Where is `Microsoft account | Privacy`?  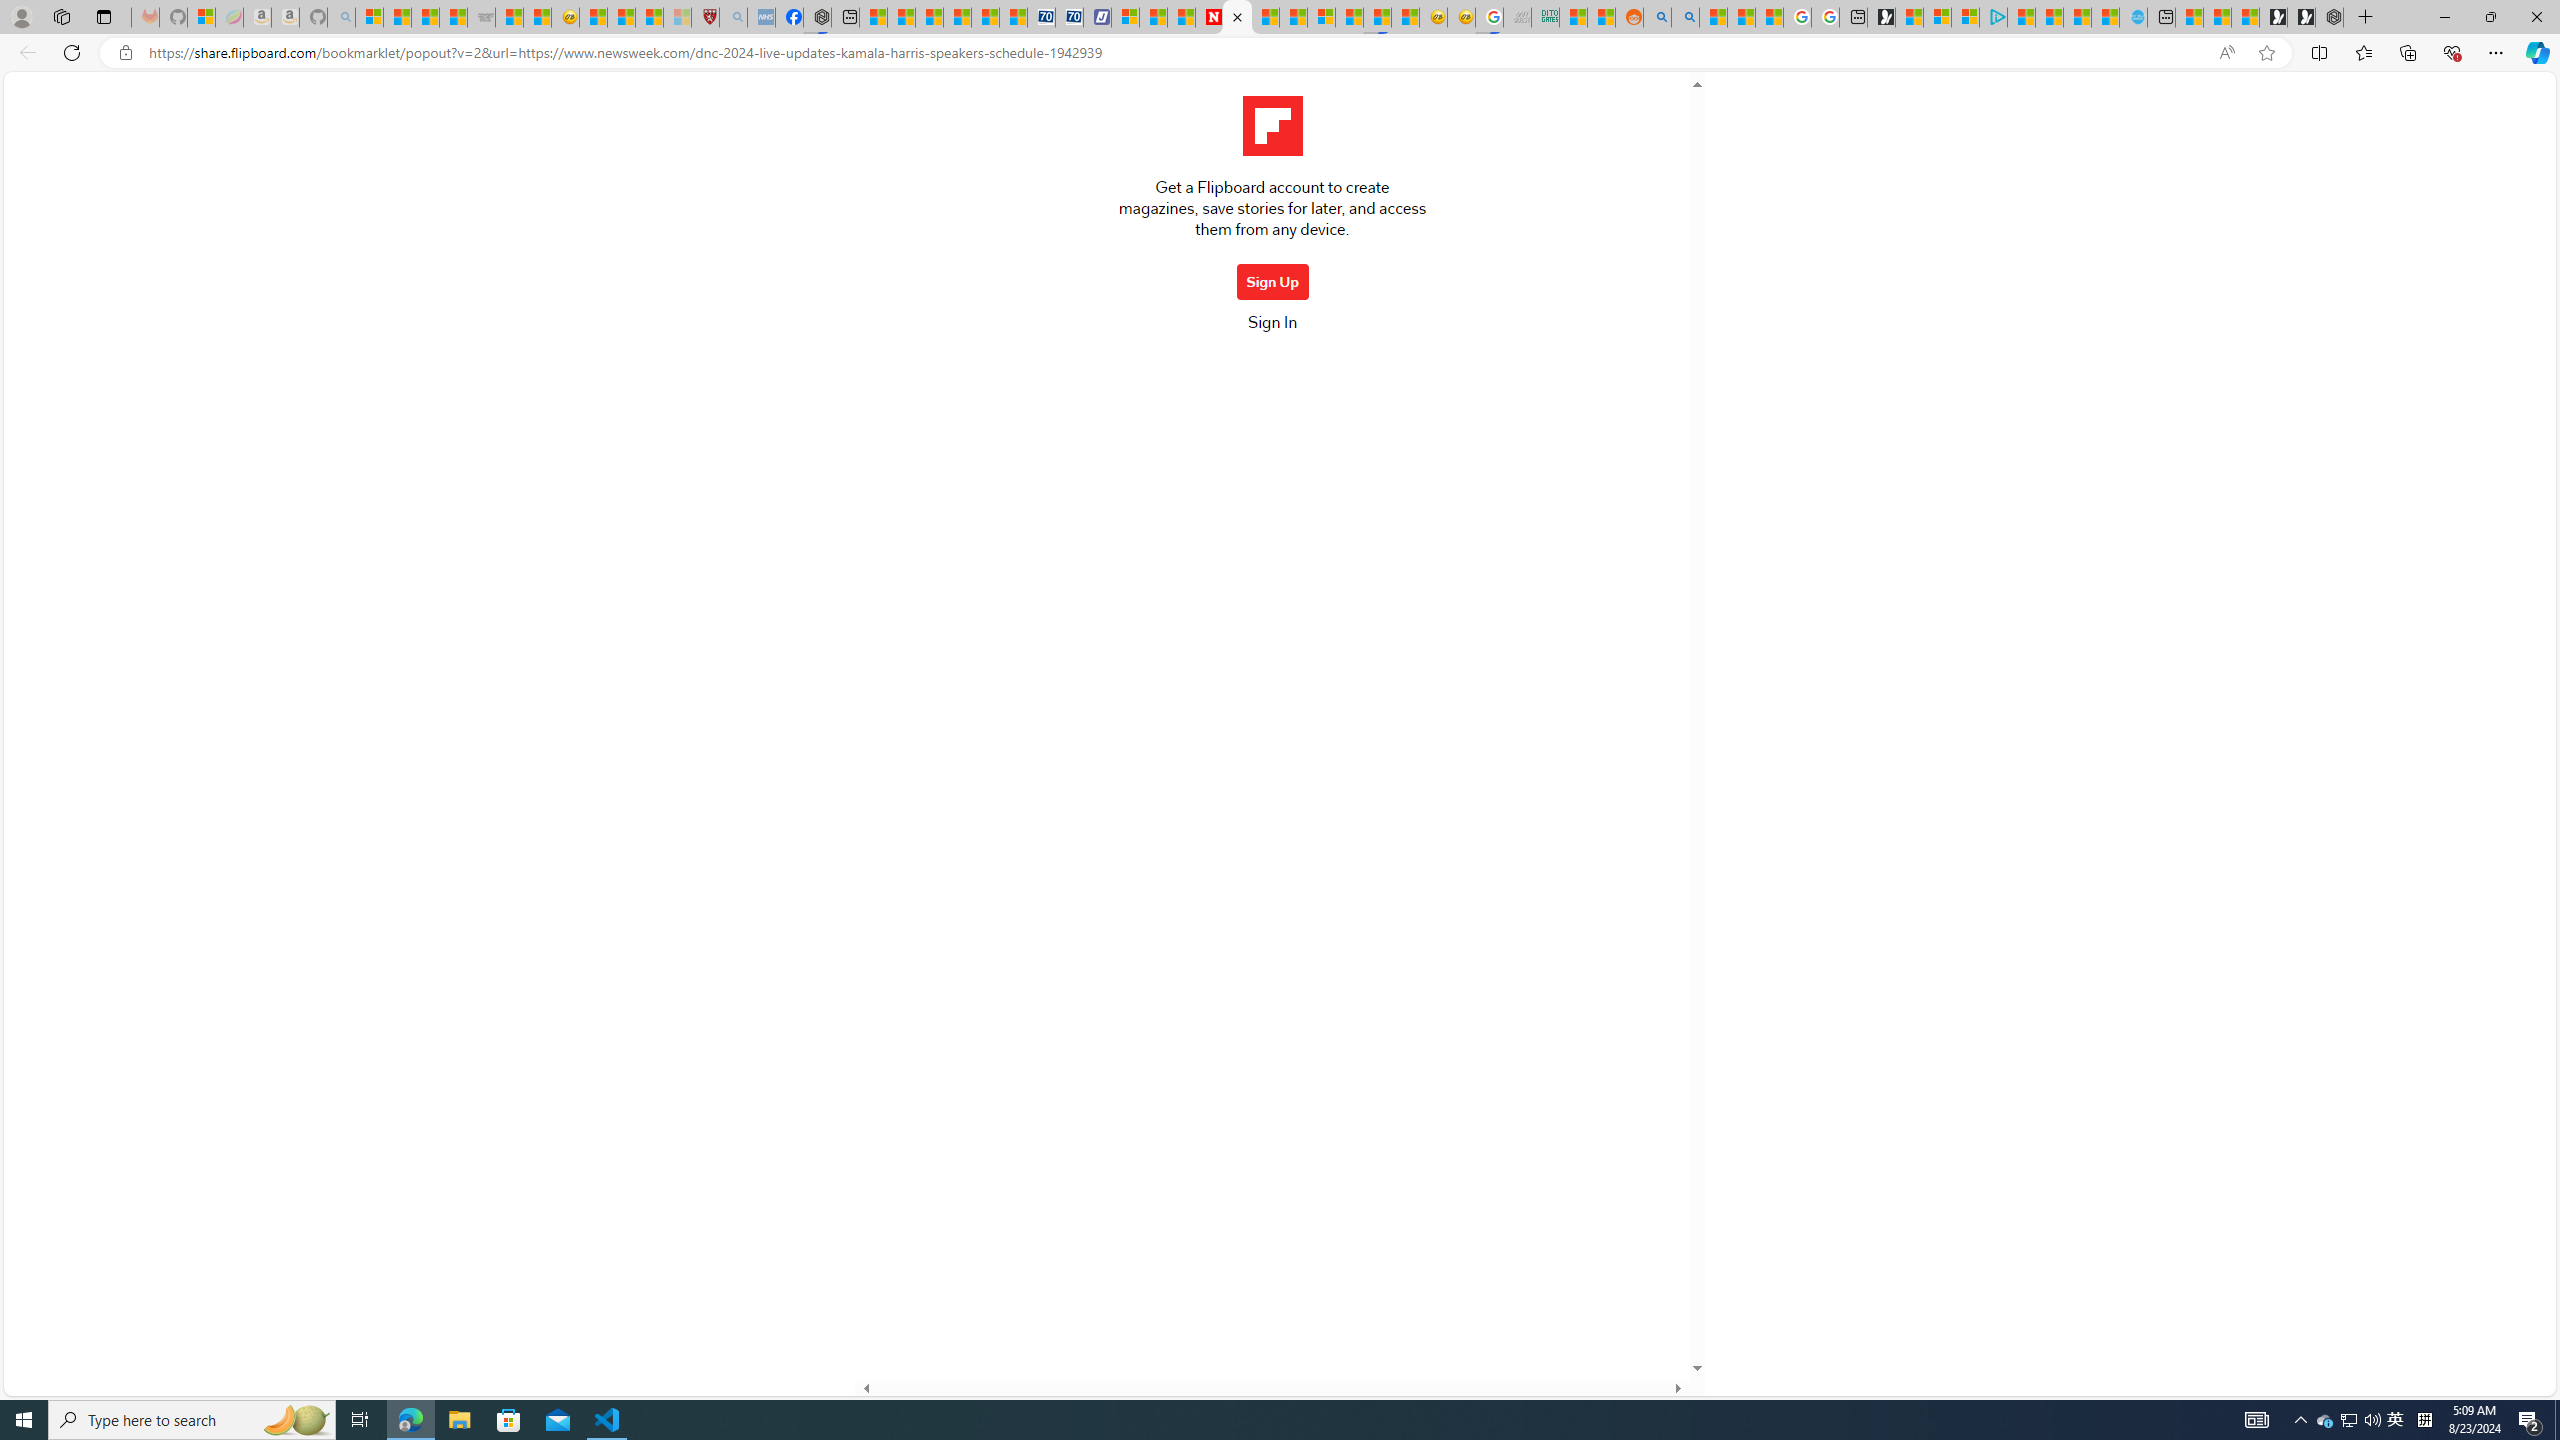
Microsoft account | Privacy is located at coordinates (1966, 17).